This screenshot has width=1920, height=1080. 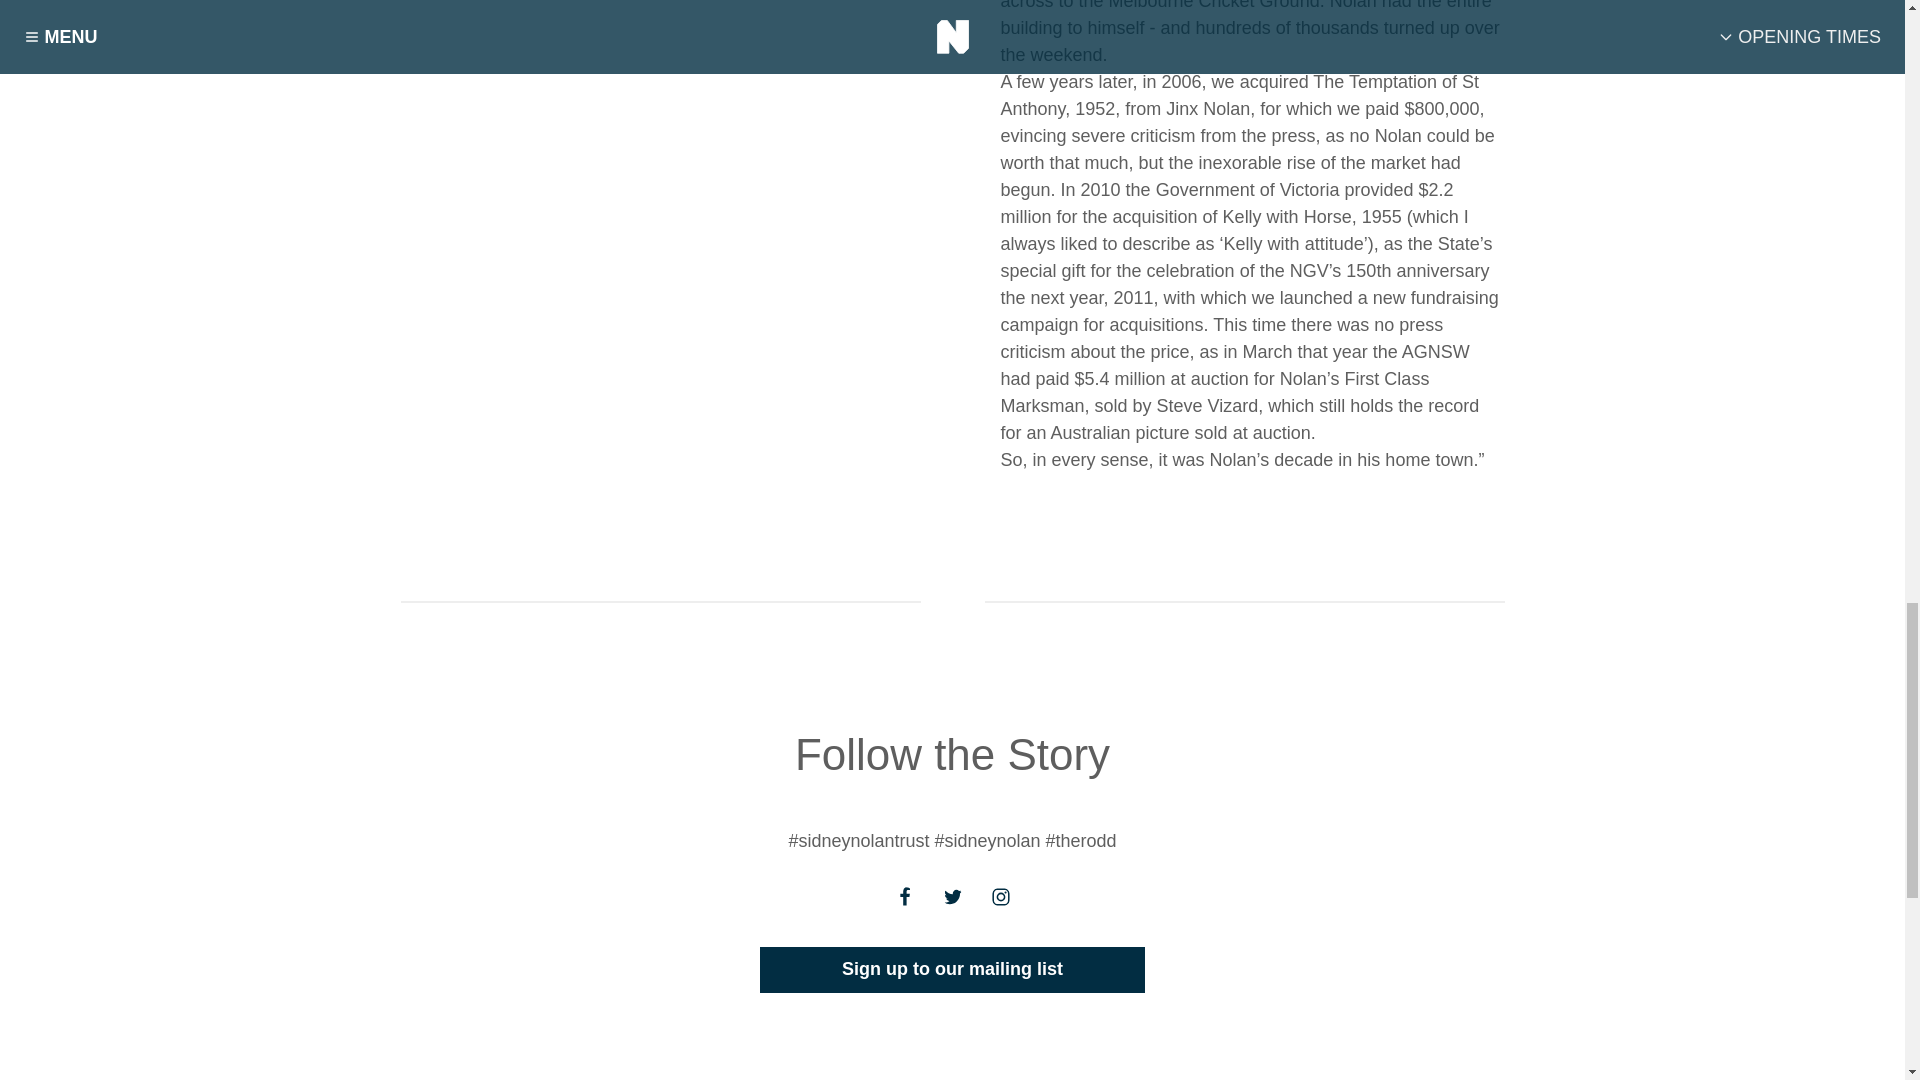 What do you see at coordinates (999, 908) in the screenshot?
I see `Instagram` at bounding box center [999, 908].